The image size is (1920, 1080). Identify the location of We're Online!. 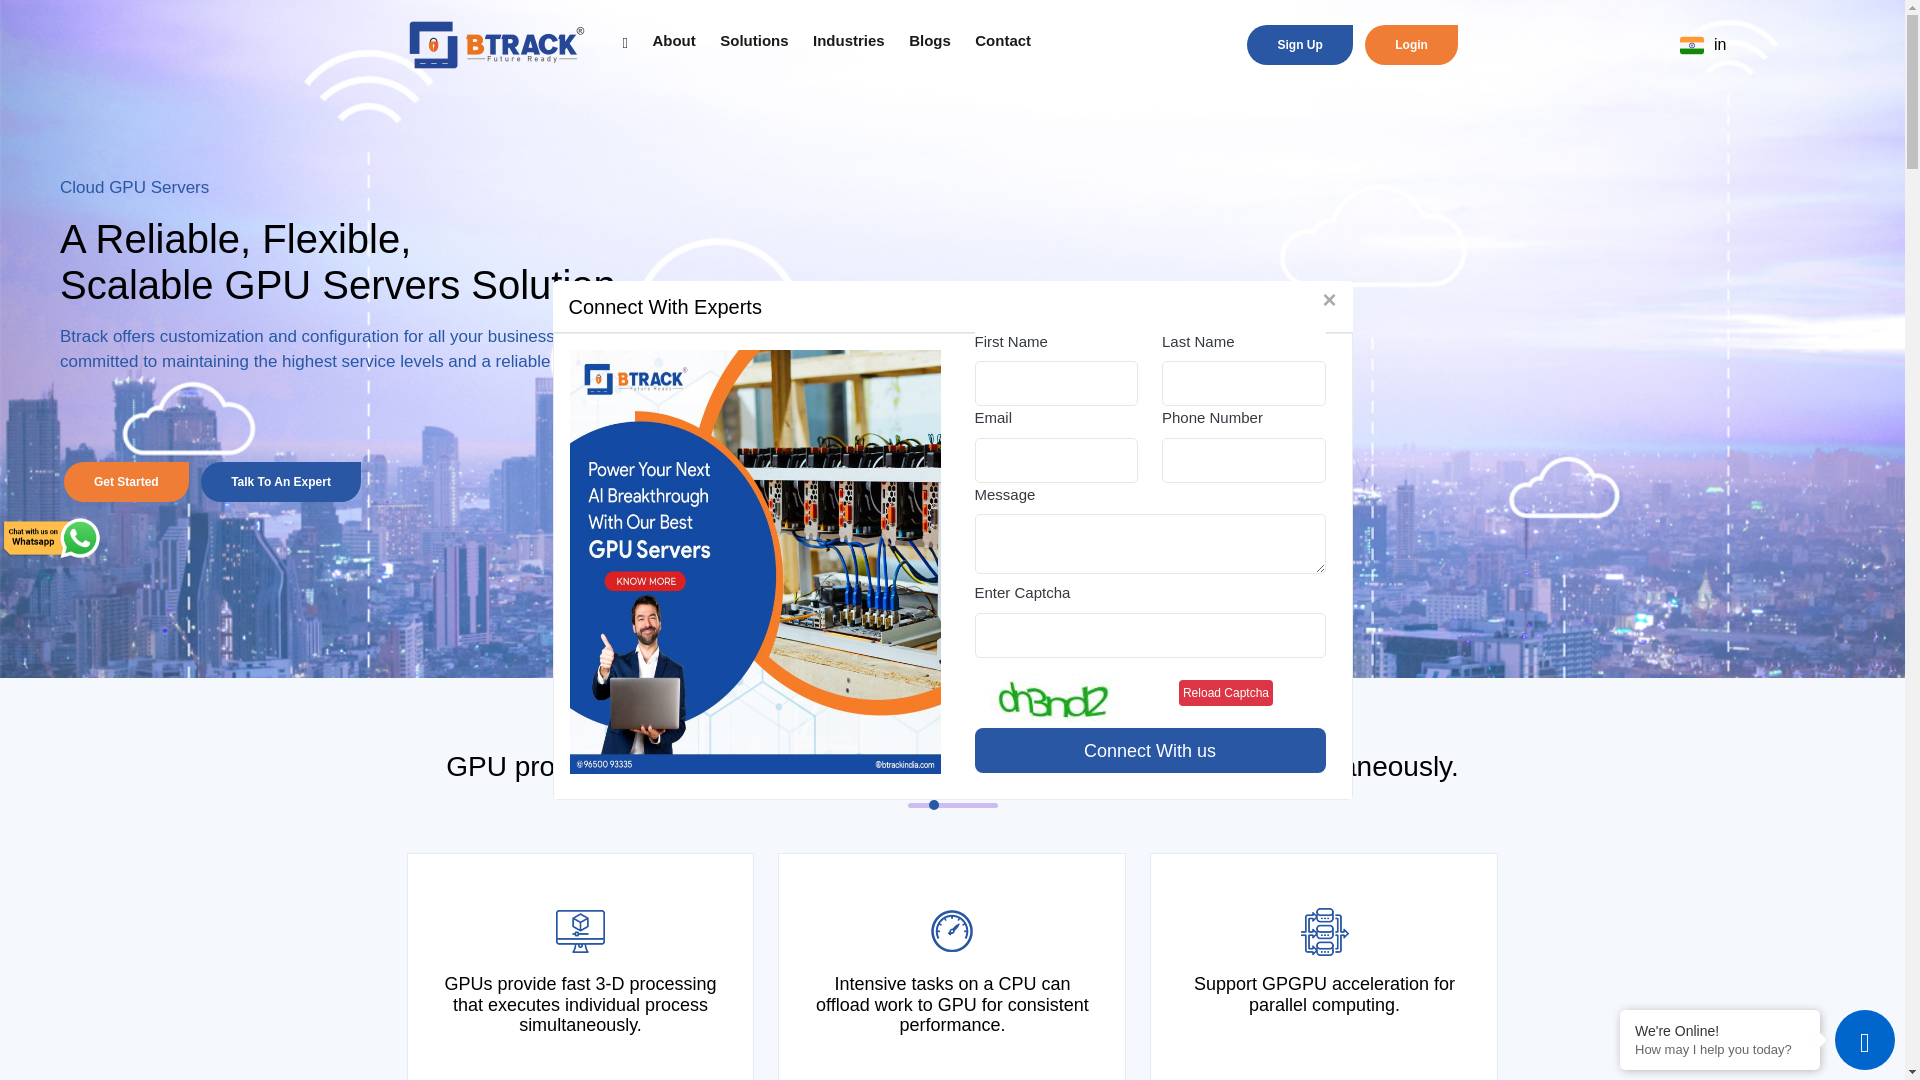
(1720, 1030).